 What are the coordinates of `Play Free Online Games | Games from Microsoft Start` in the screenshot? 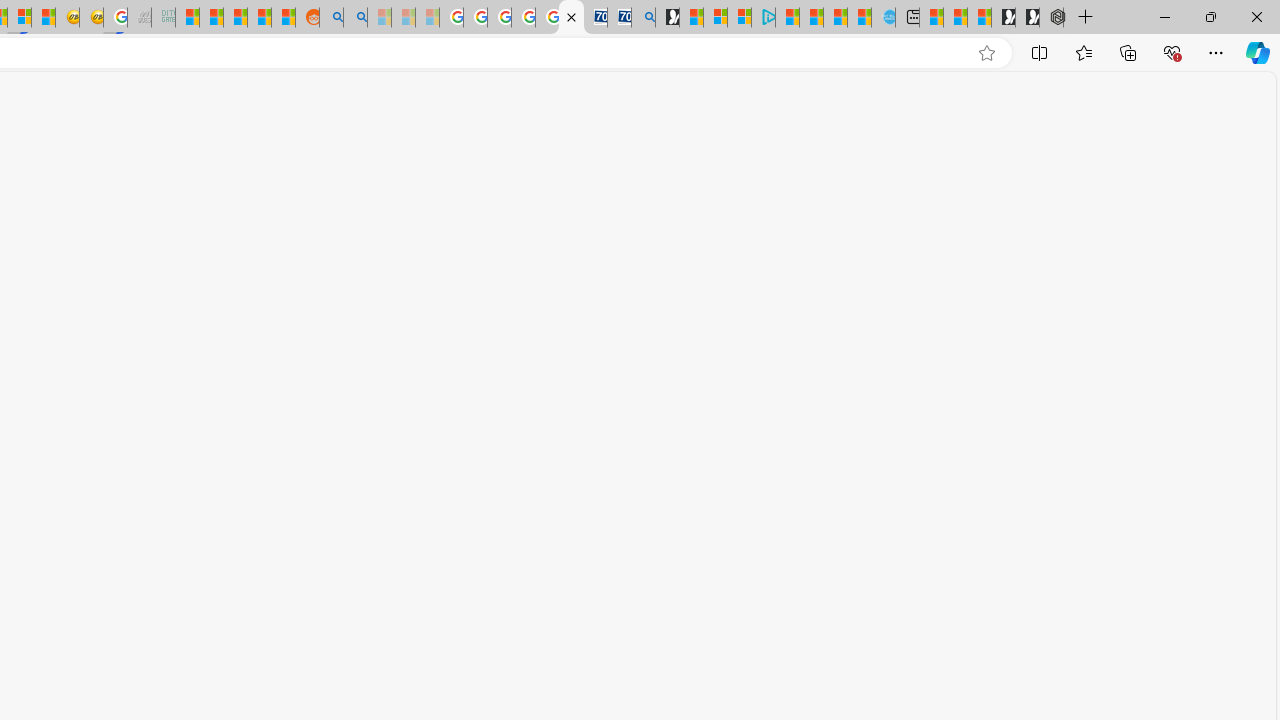 It's located at (1028, 18).